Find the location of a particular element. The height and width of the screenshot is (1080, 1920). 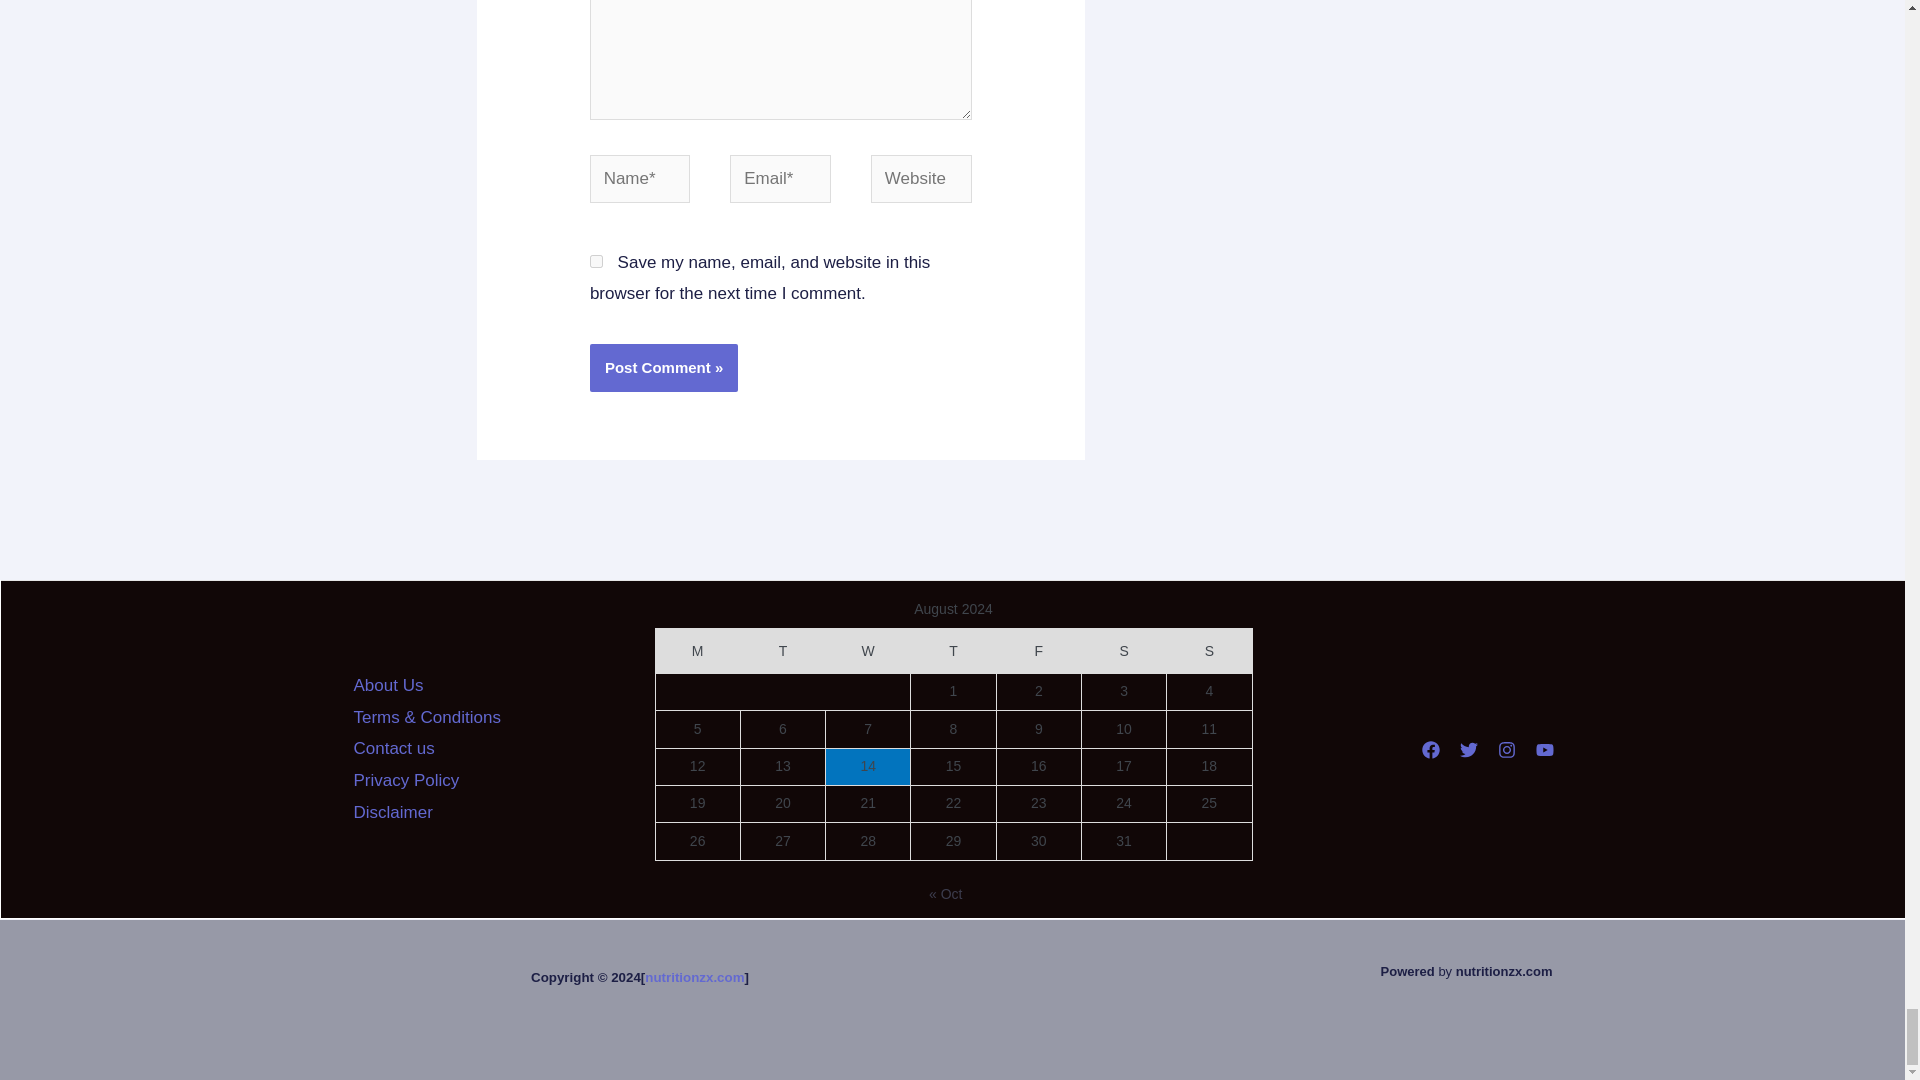

Friday is located at coordinates (1038, 650).